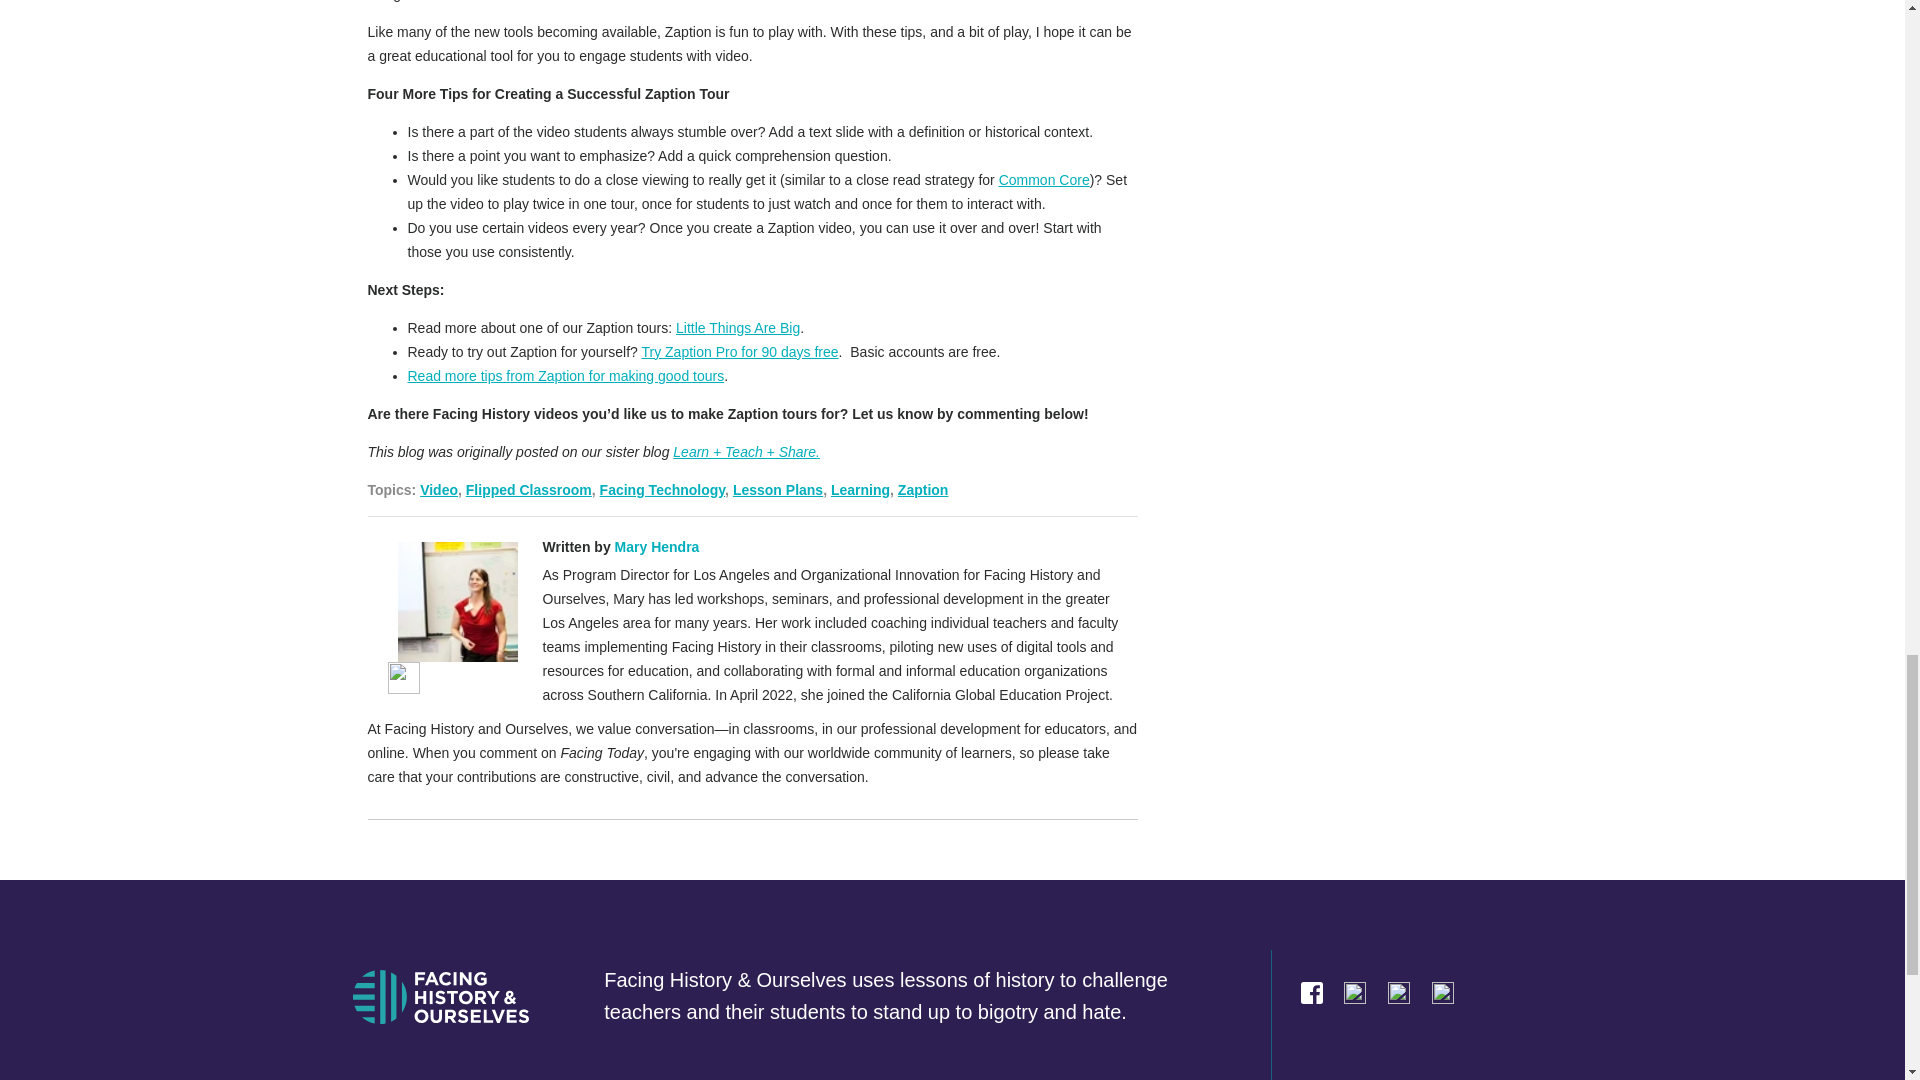 This screenshot has height=1080, width=1920. Describe the element at coordinates (860, 489) in the screenshot. I see `Learning` at that location.